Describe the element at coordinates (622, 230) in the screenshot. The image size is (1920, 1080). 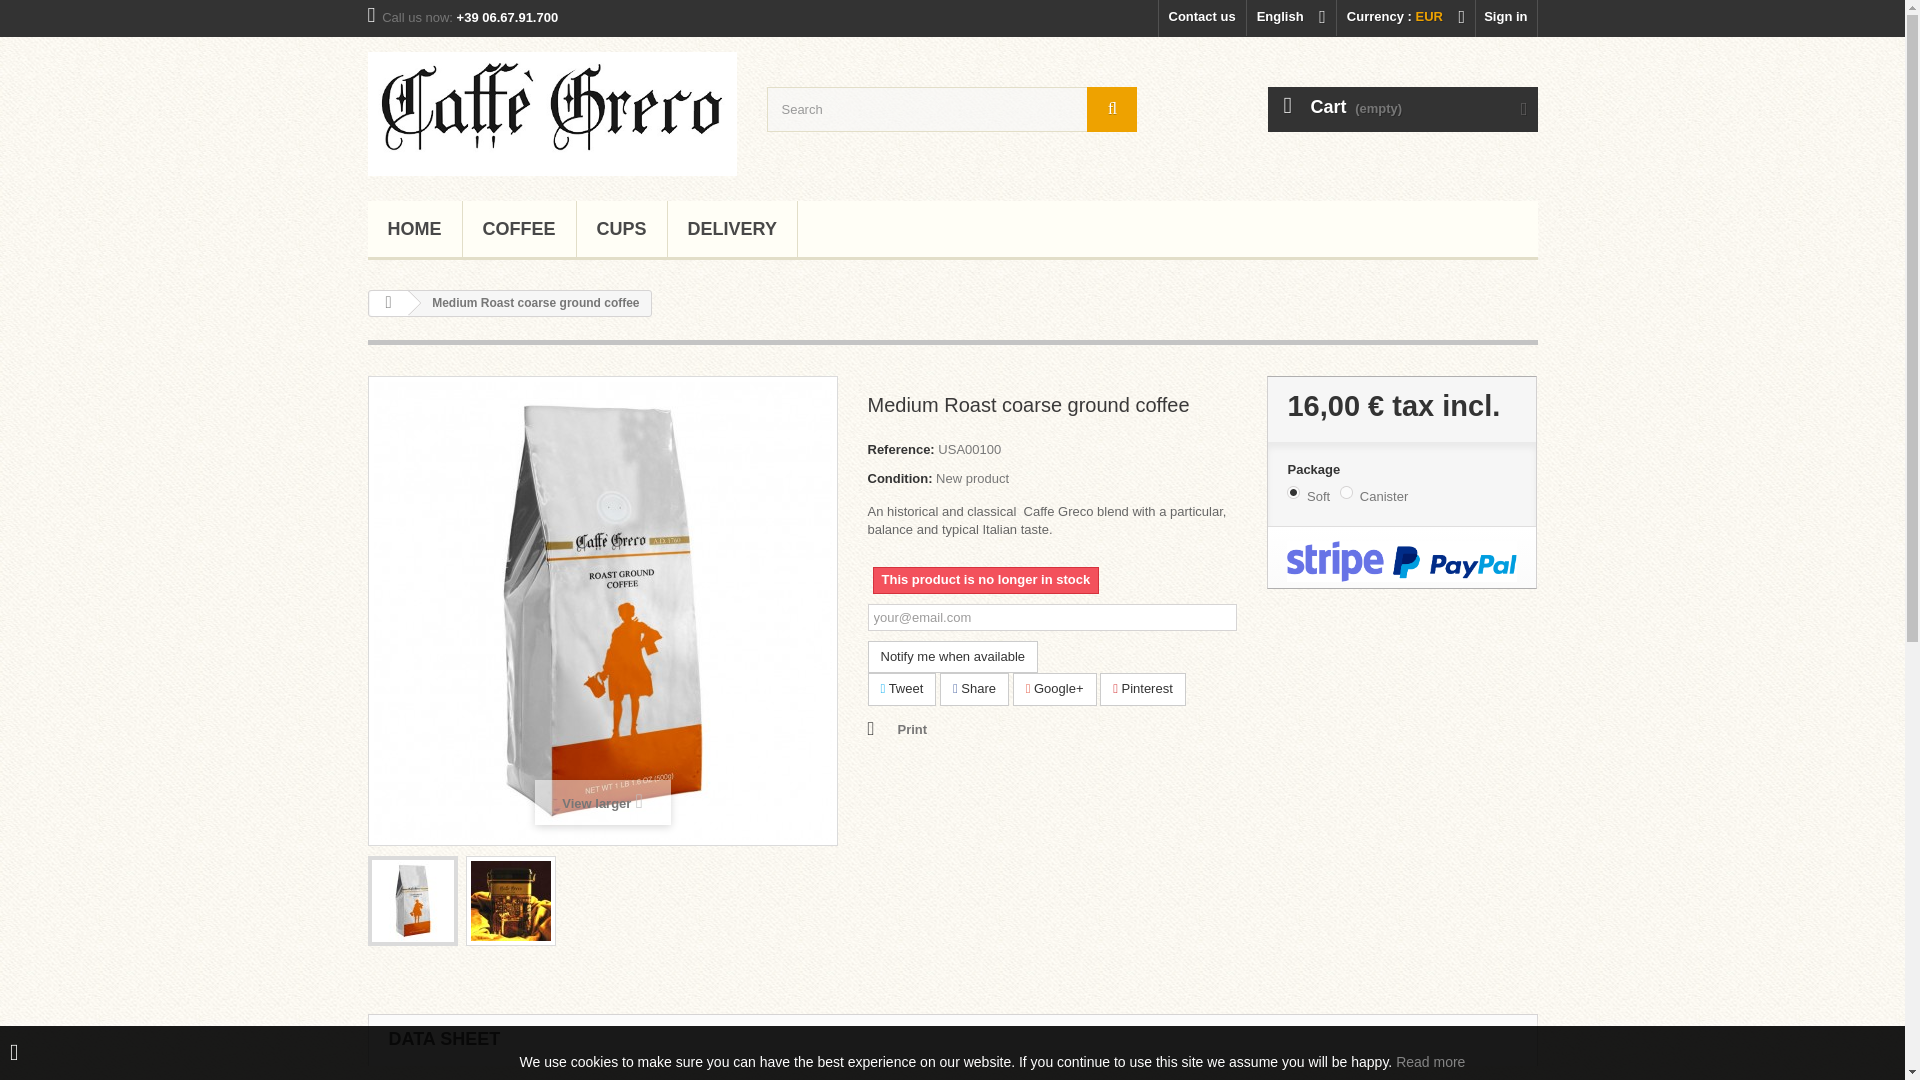
I see `CUPS` at that location.